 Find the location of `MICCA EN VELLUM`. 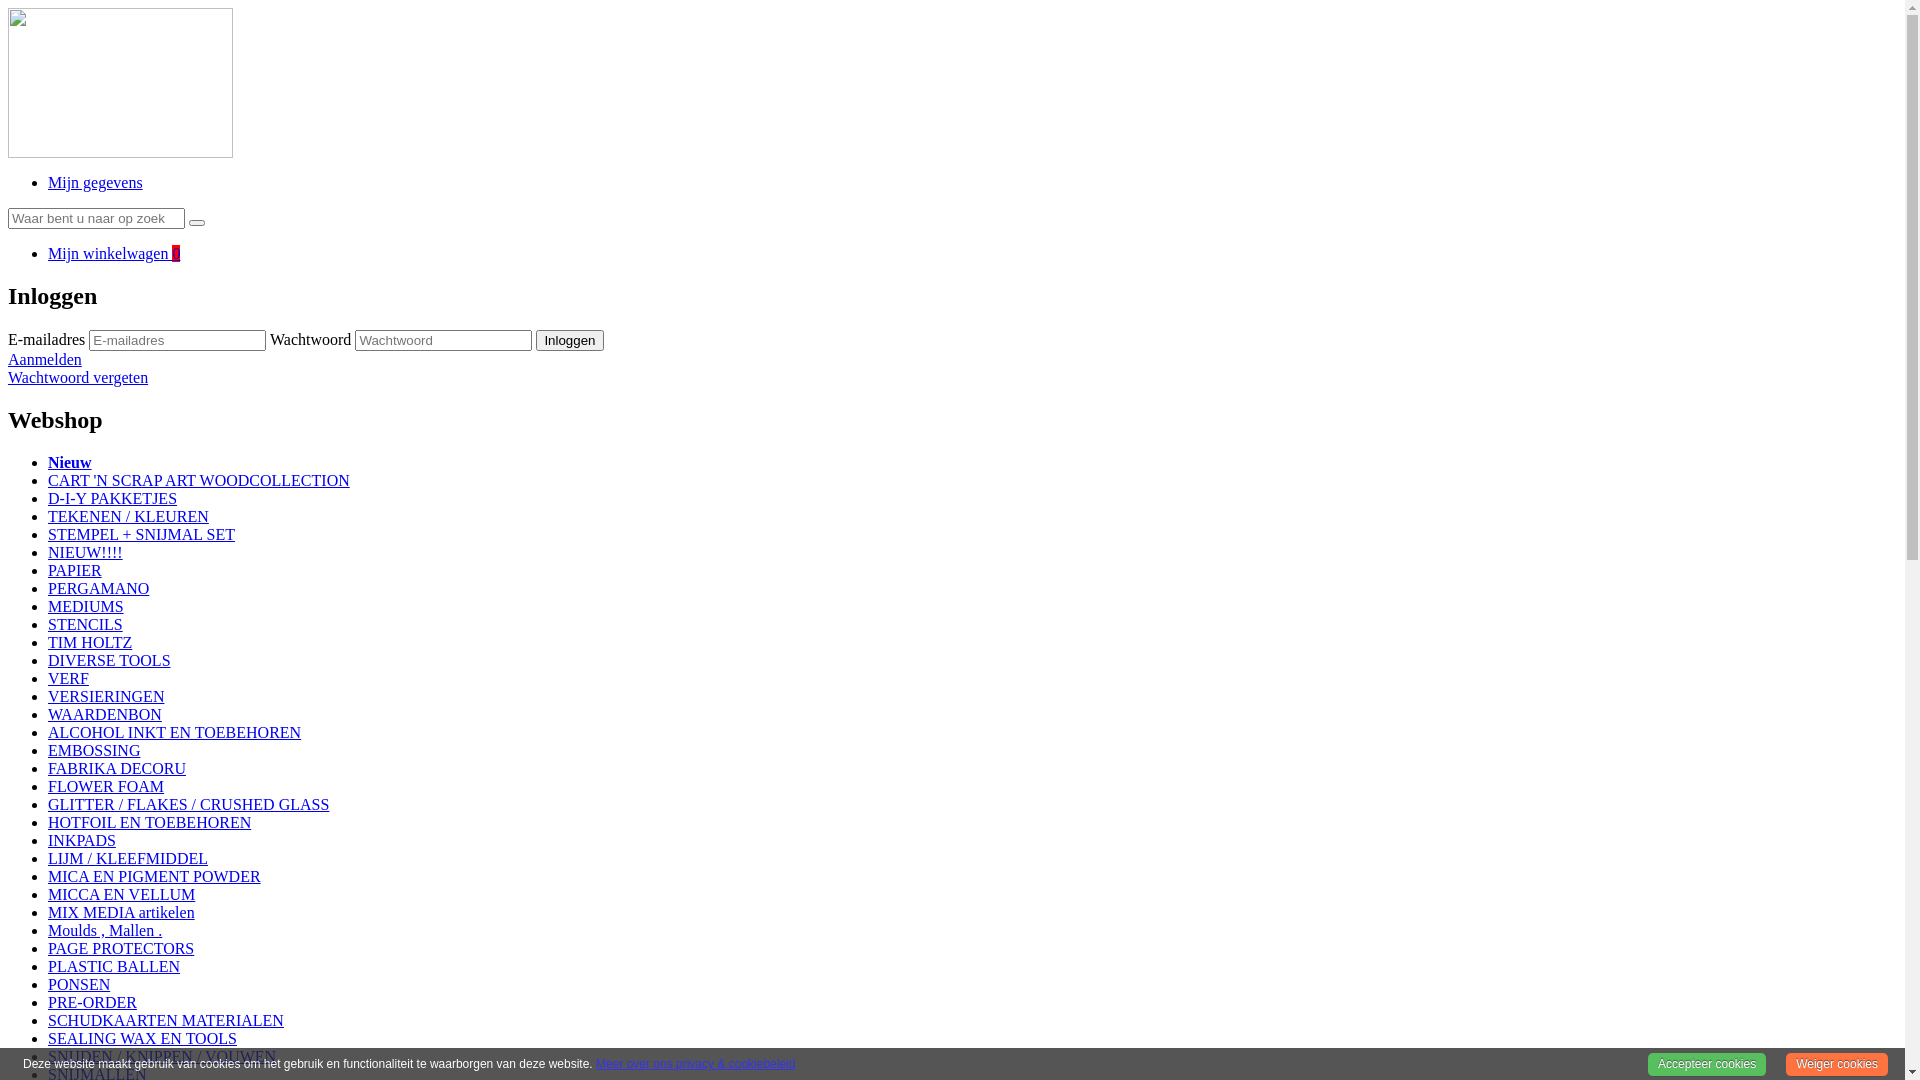

MICCA EN VELLUM is located at coordinates (122, 894).